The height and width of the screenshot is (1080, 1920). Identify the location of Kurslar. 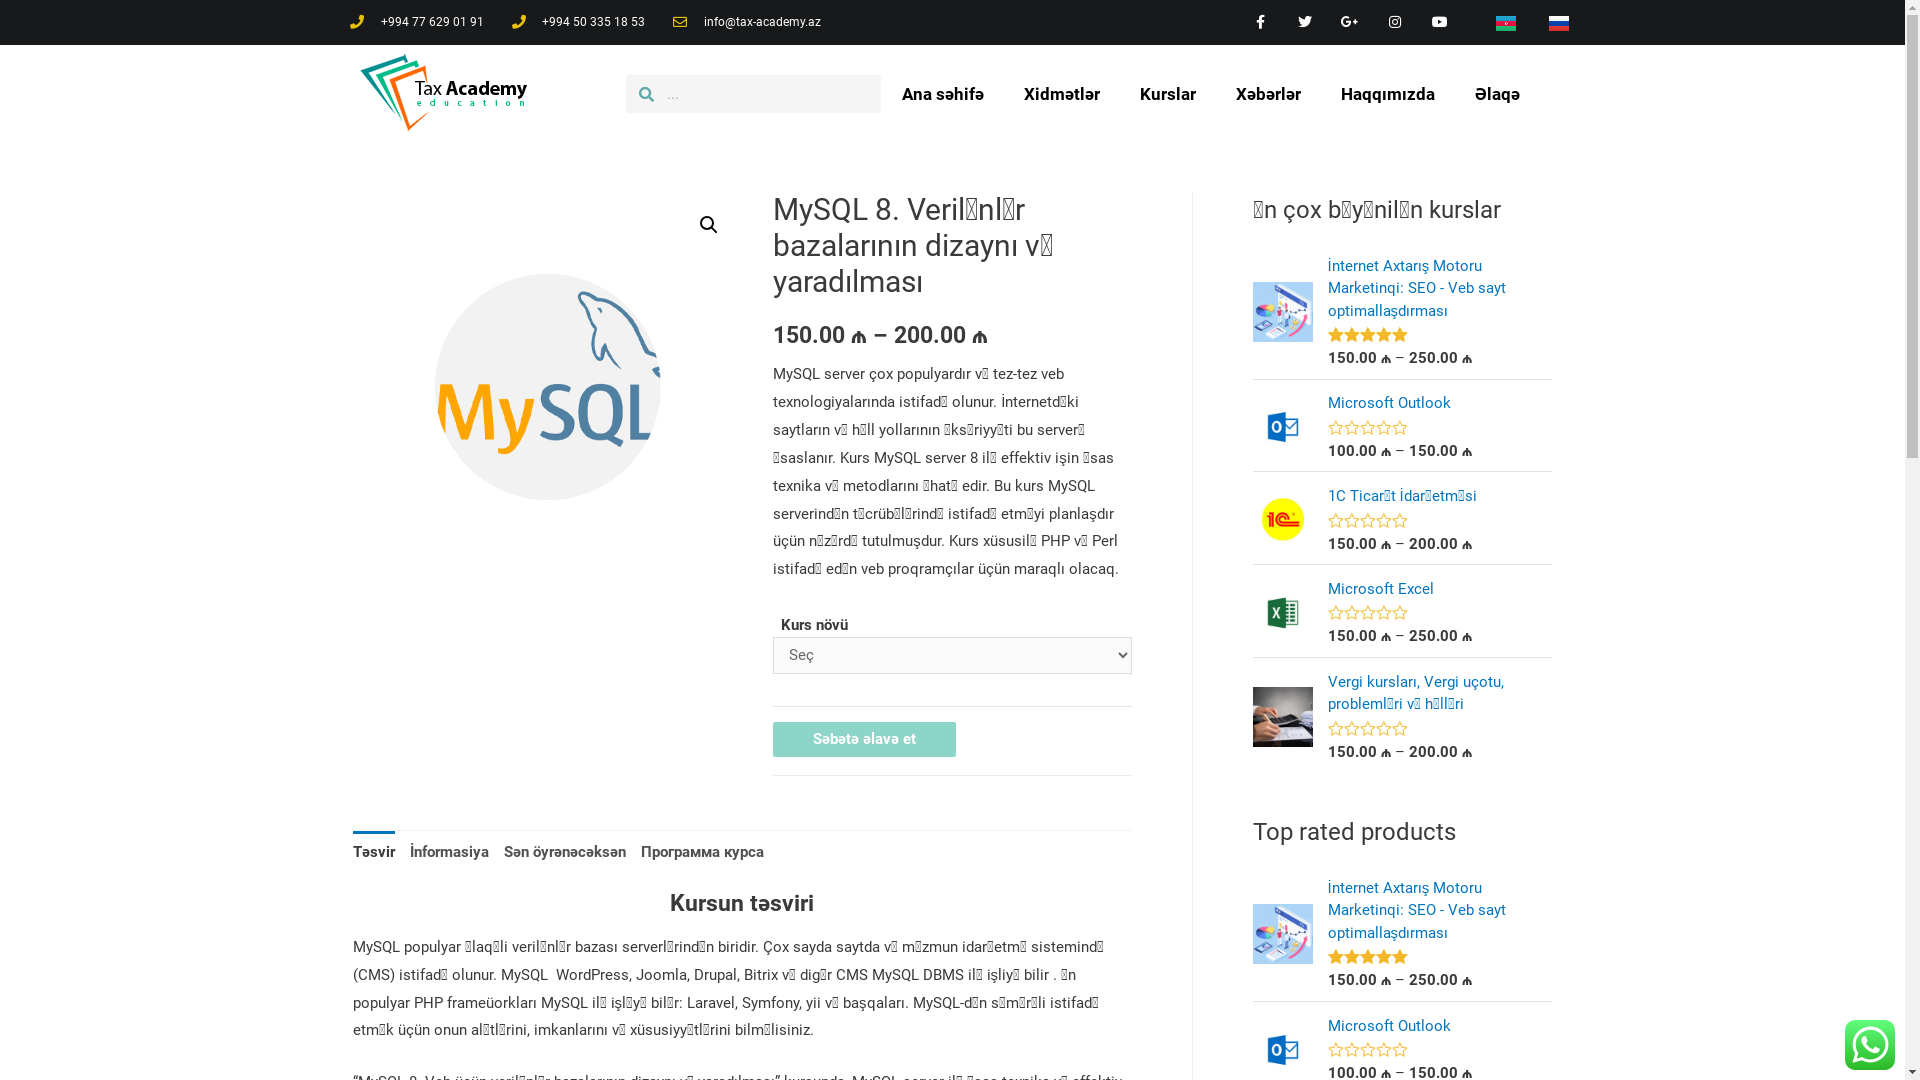
(1168, 94).